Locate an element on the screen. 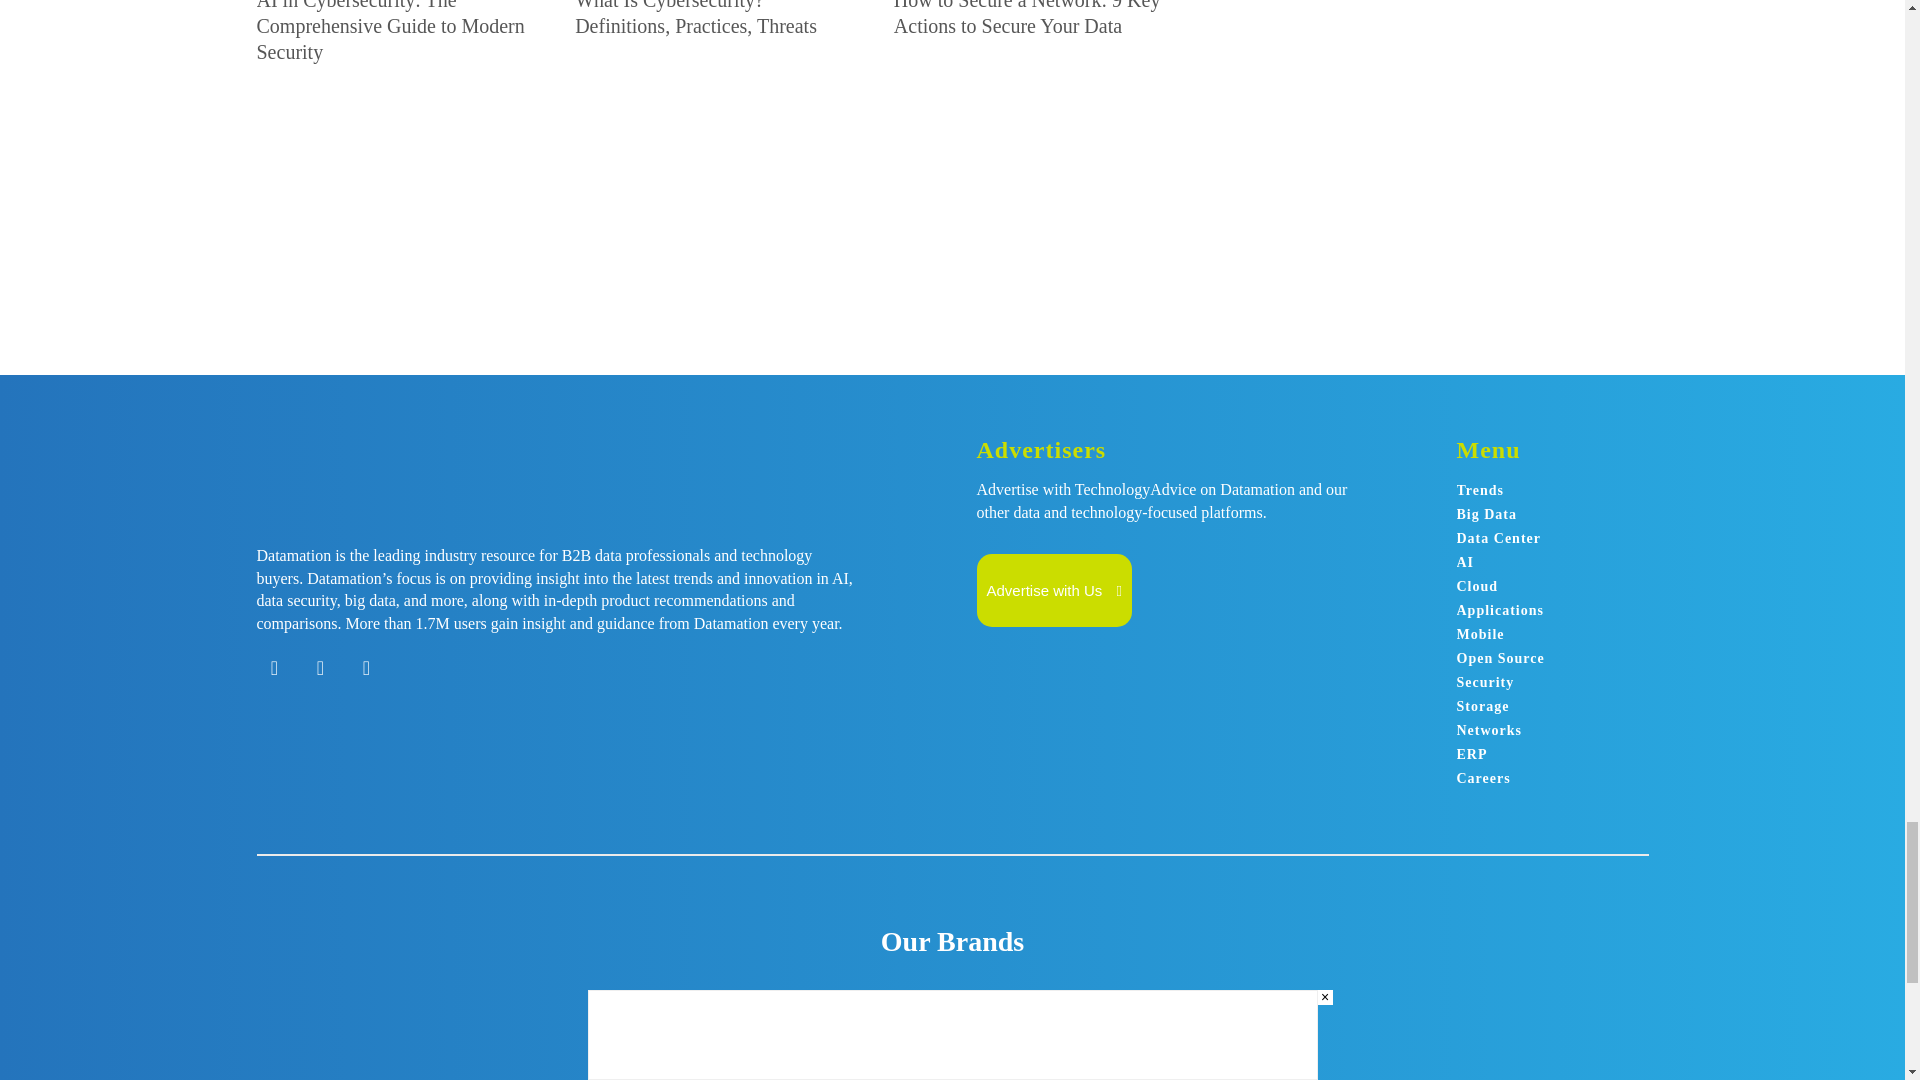  How to Secure a Network: 9 Key Actions to Secure Your Data is located at coordinates (1028, 18).